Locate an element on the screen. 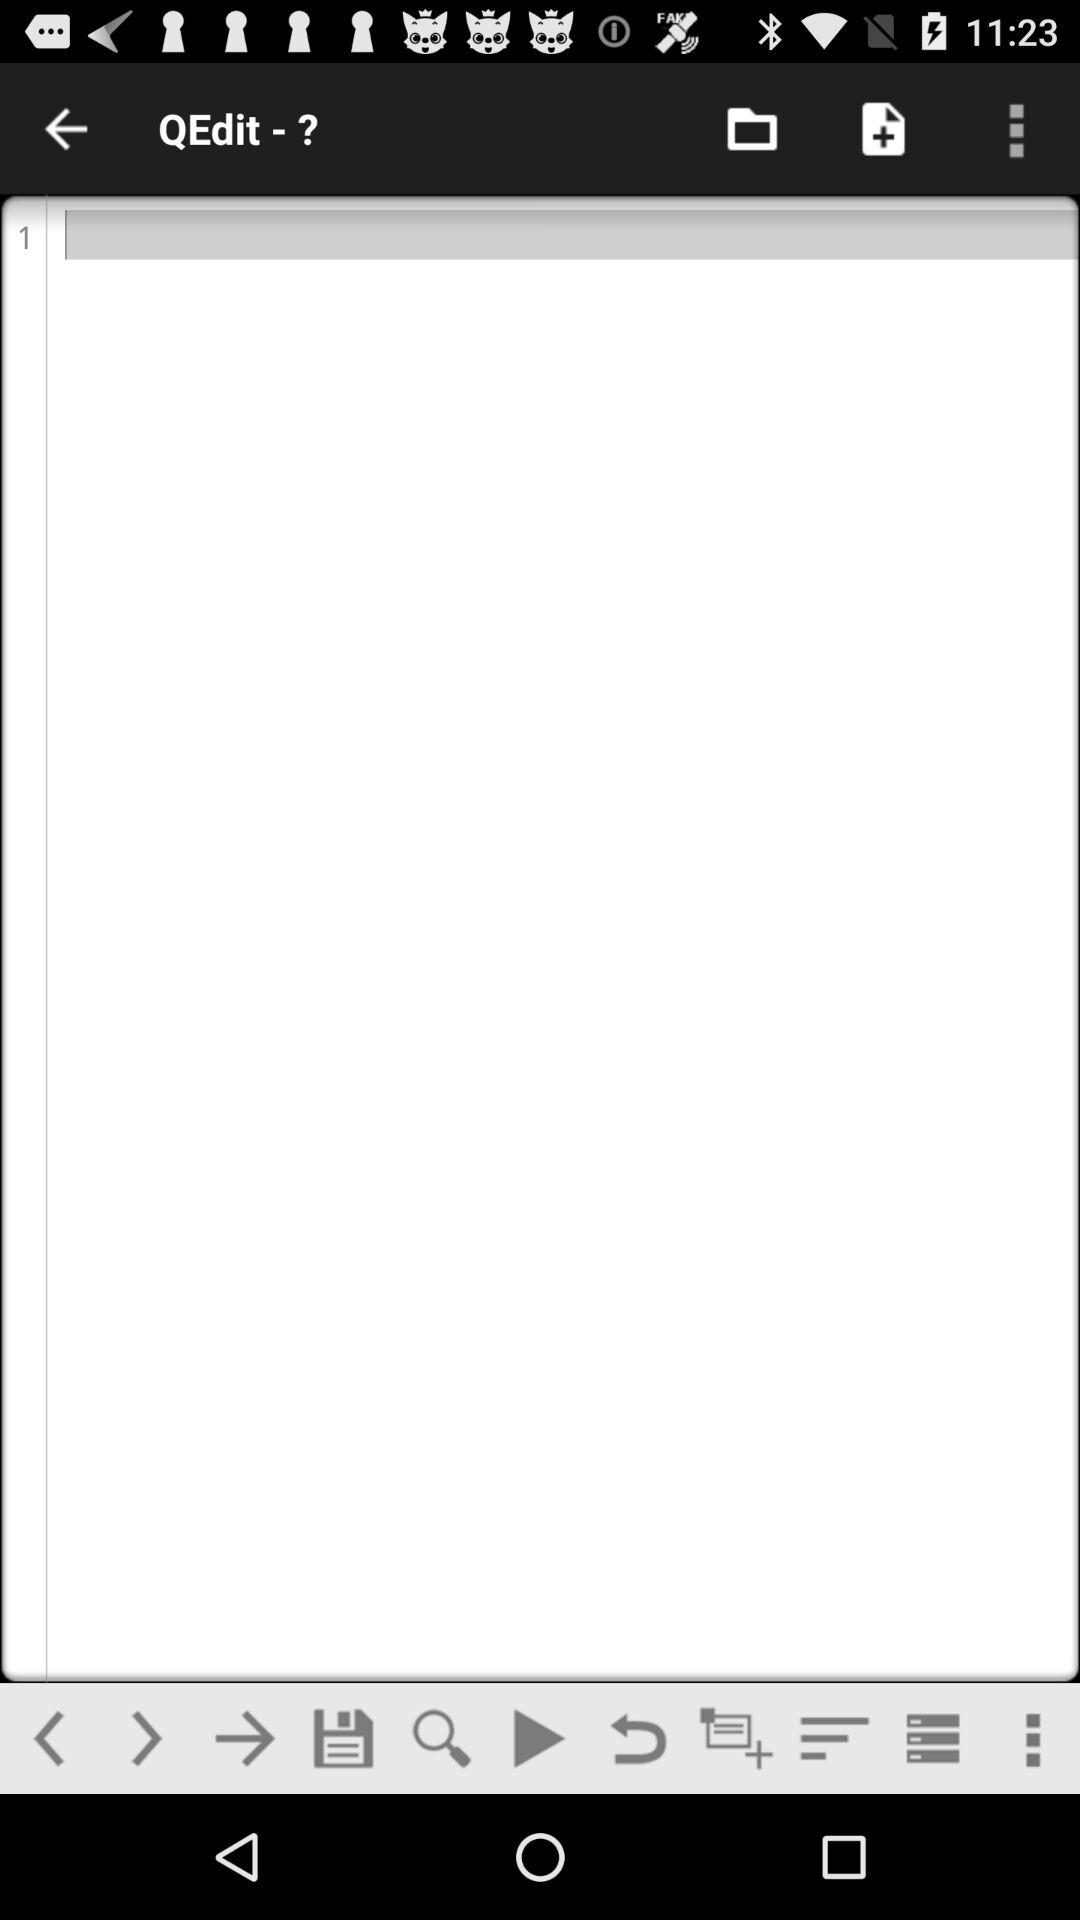 Image resolution: width=1080 pixels, height=1920 pixels. to search the tool bar is located at coordinates (441, 1738).